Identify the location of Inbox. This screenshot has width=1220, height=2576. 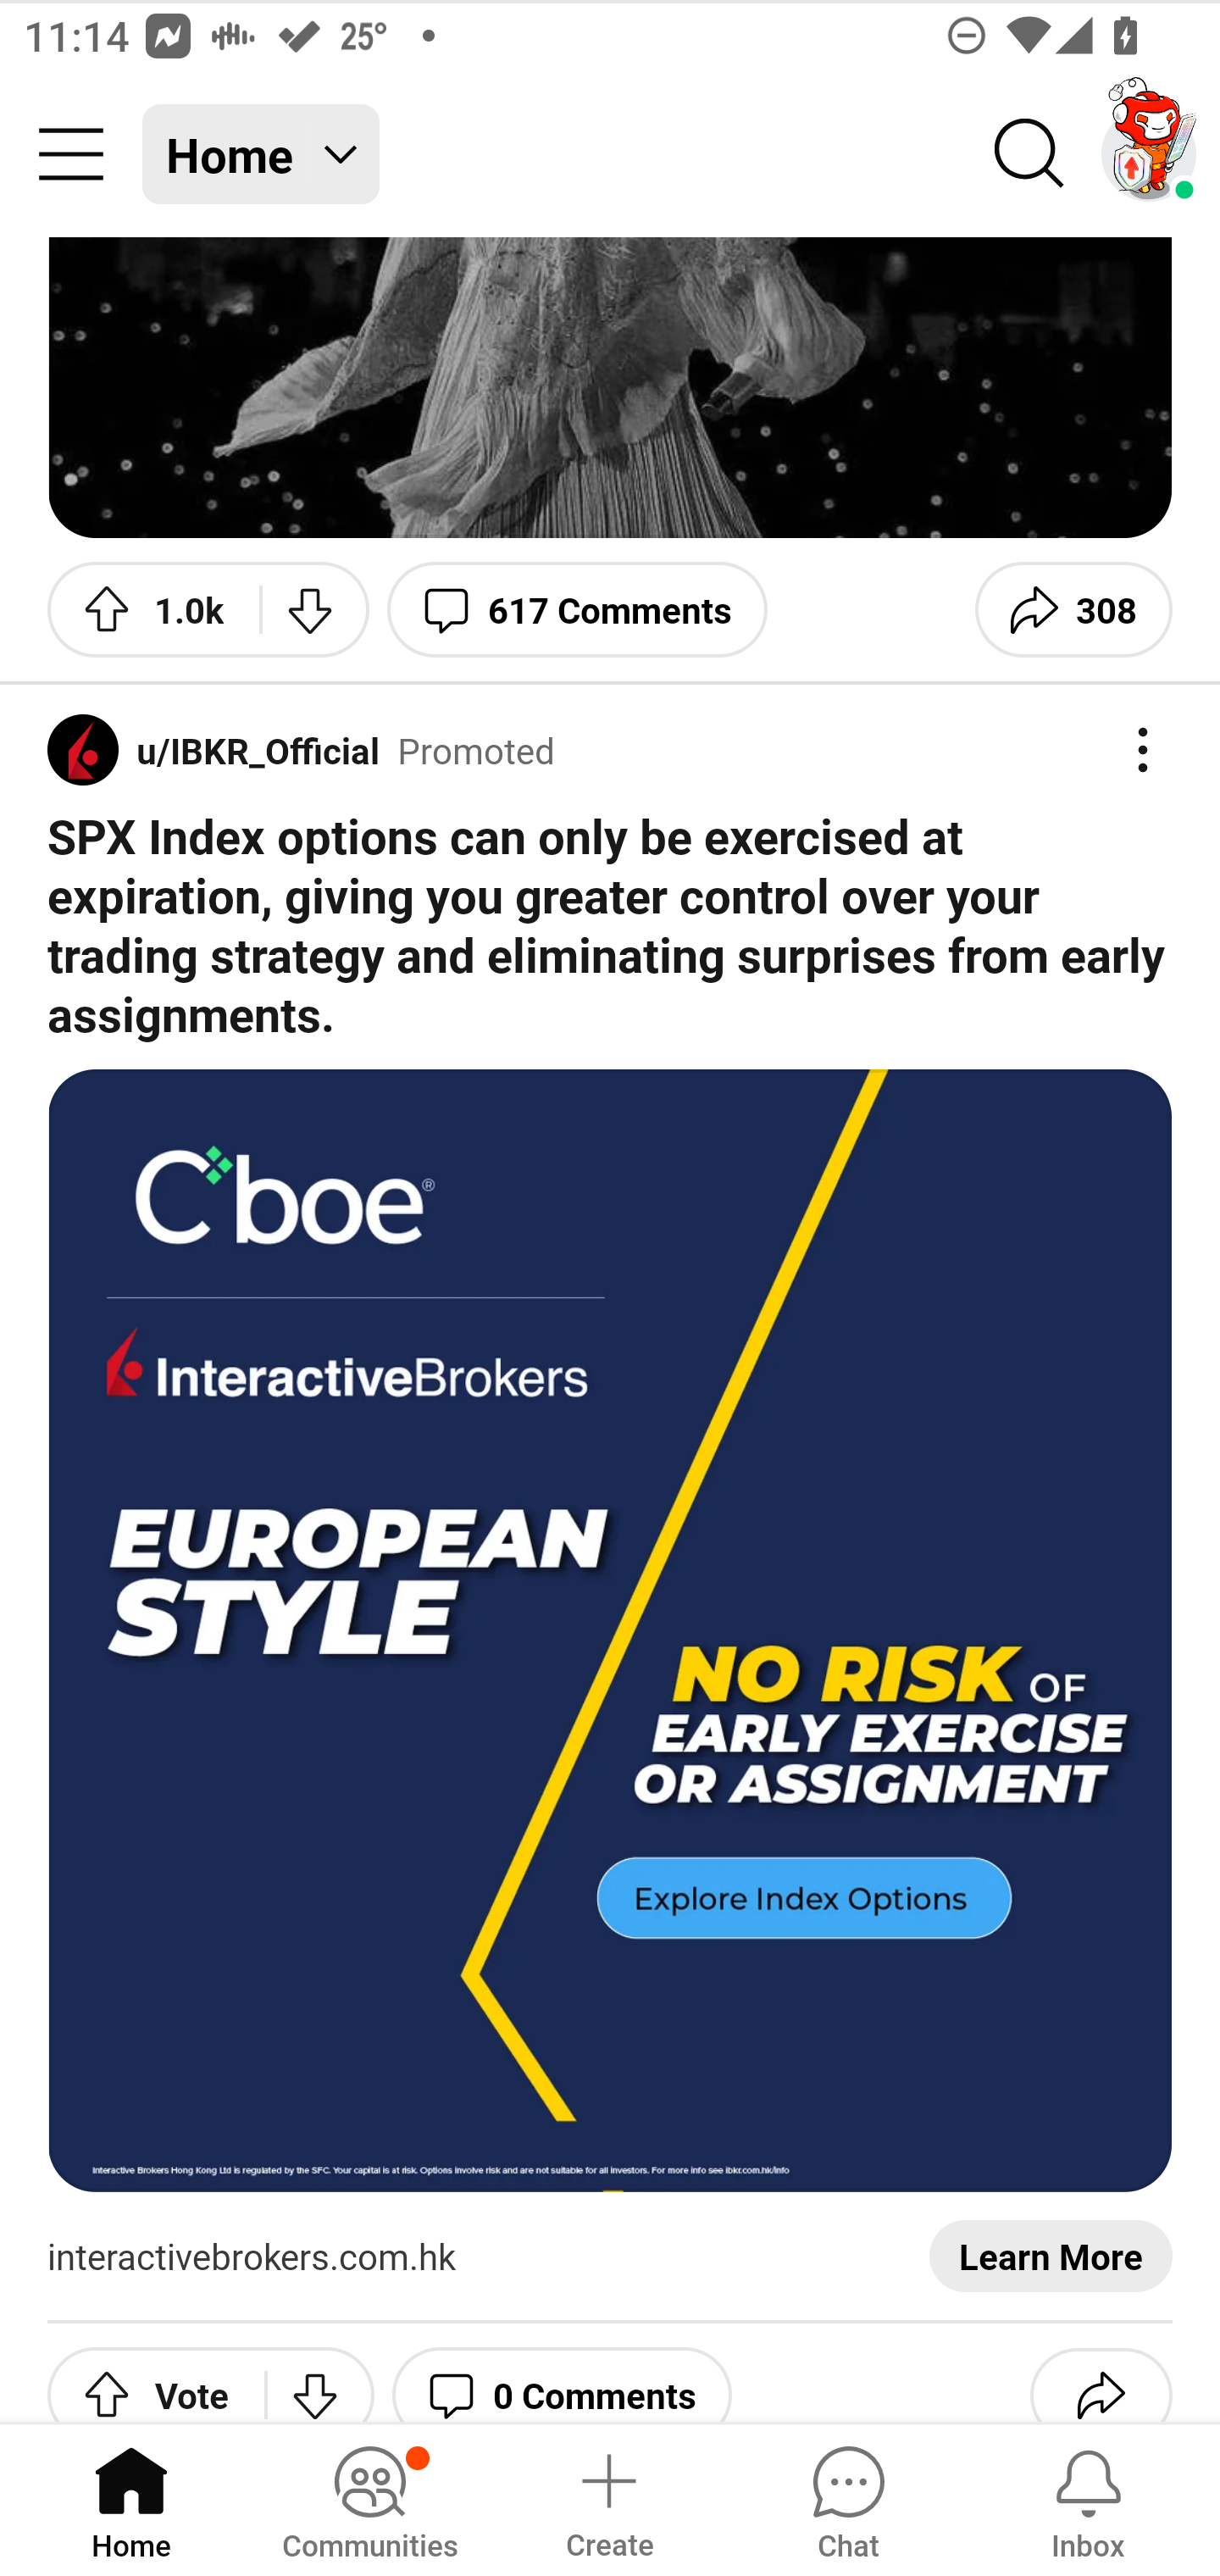
(1088, 2498).